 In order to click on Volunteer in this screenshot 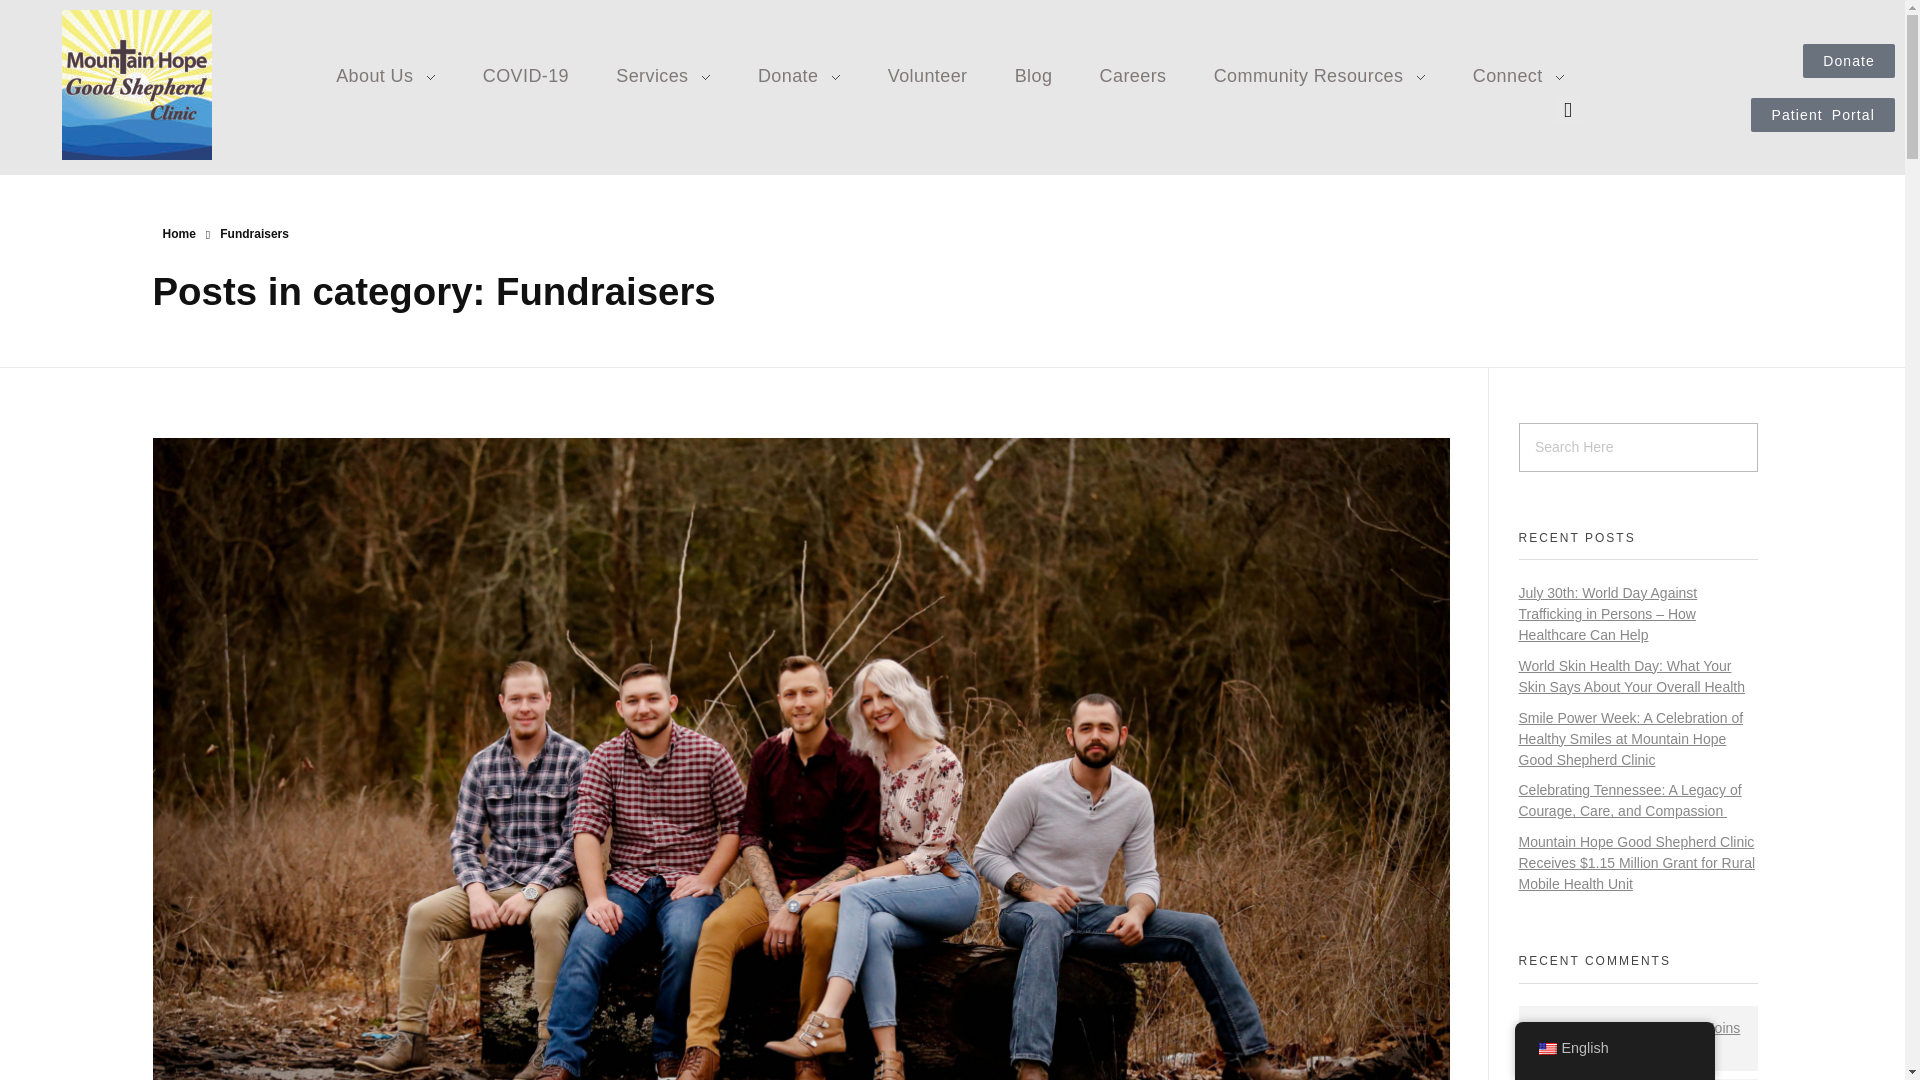, I will do `click(927, 74)`.